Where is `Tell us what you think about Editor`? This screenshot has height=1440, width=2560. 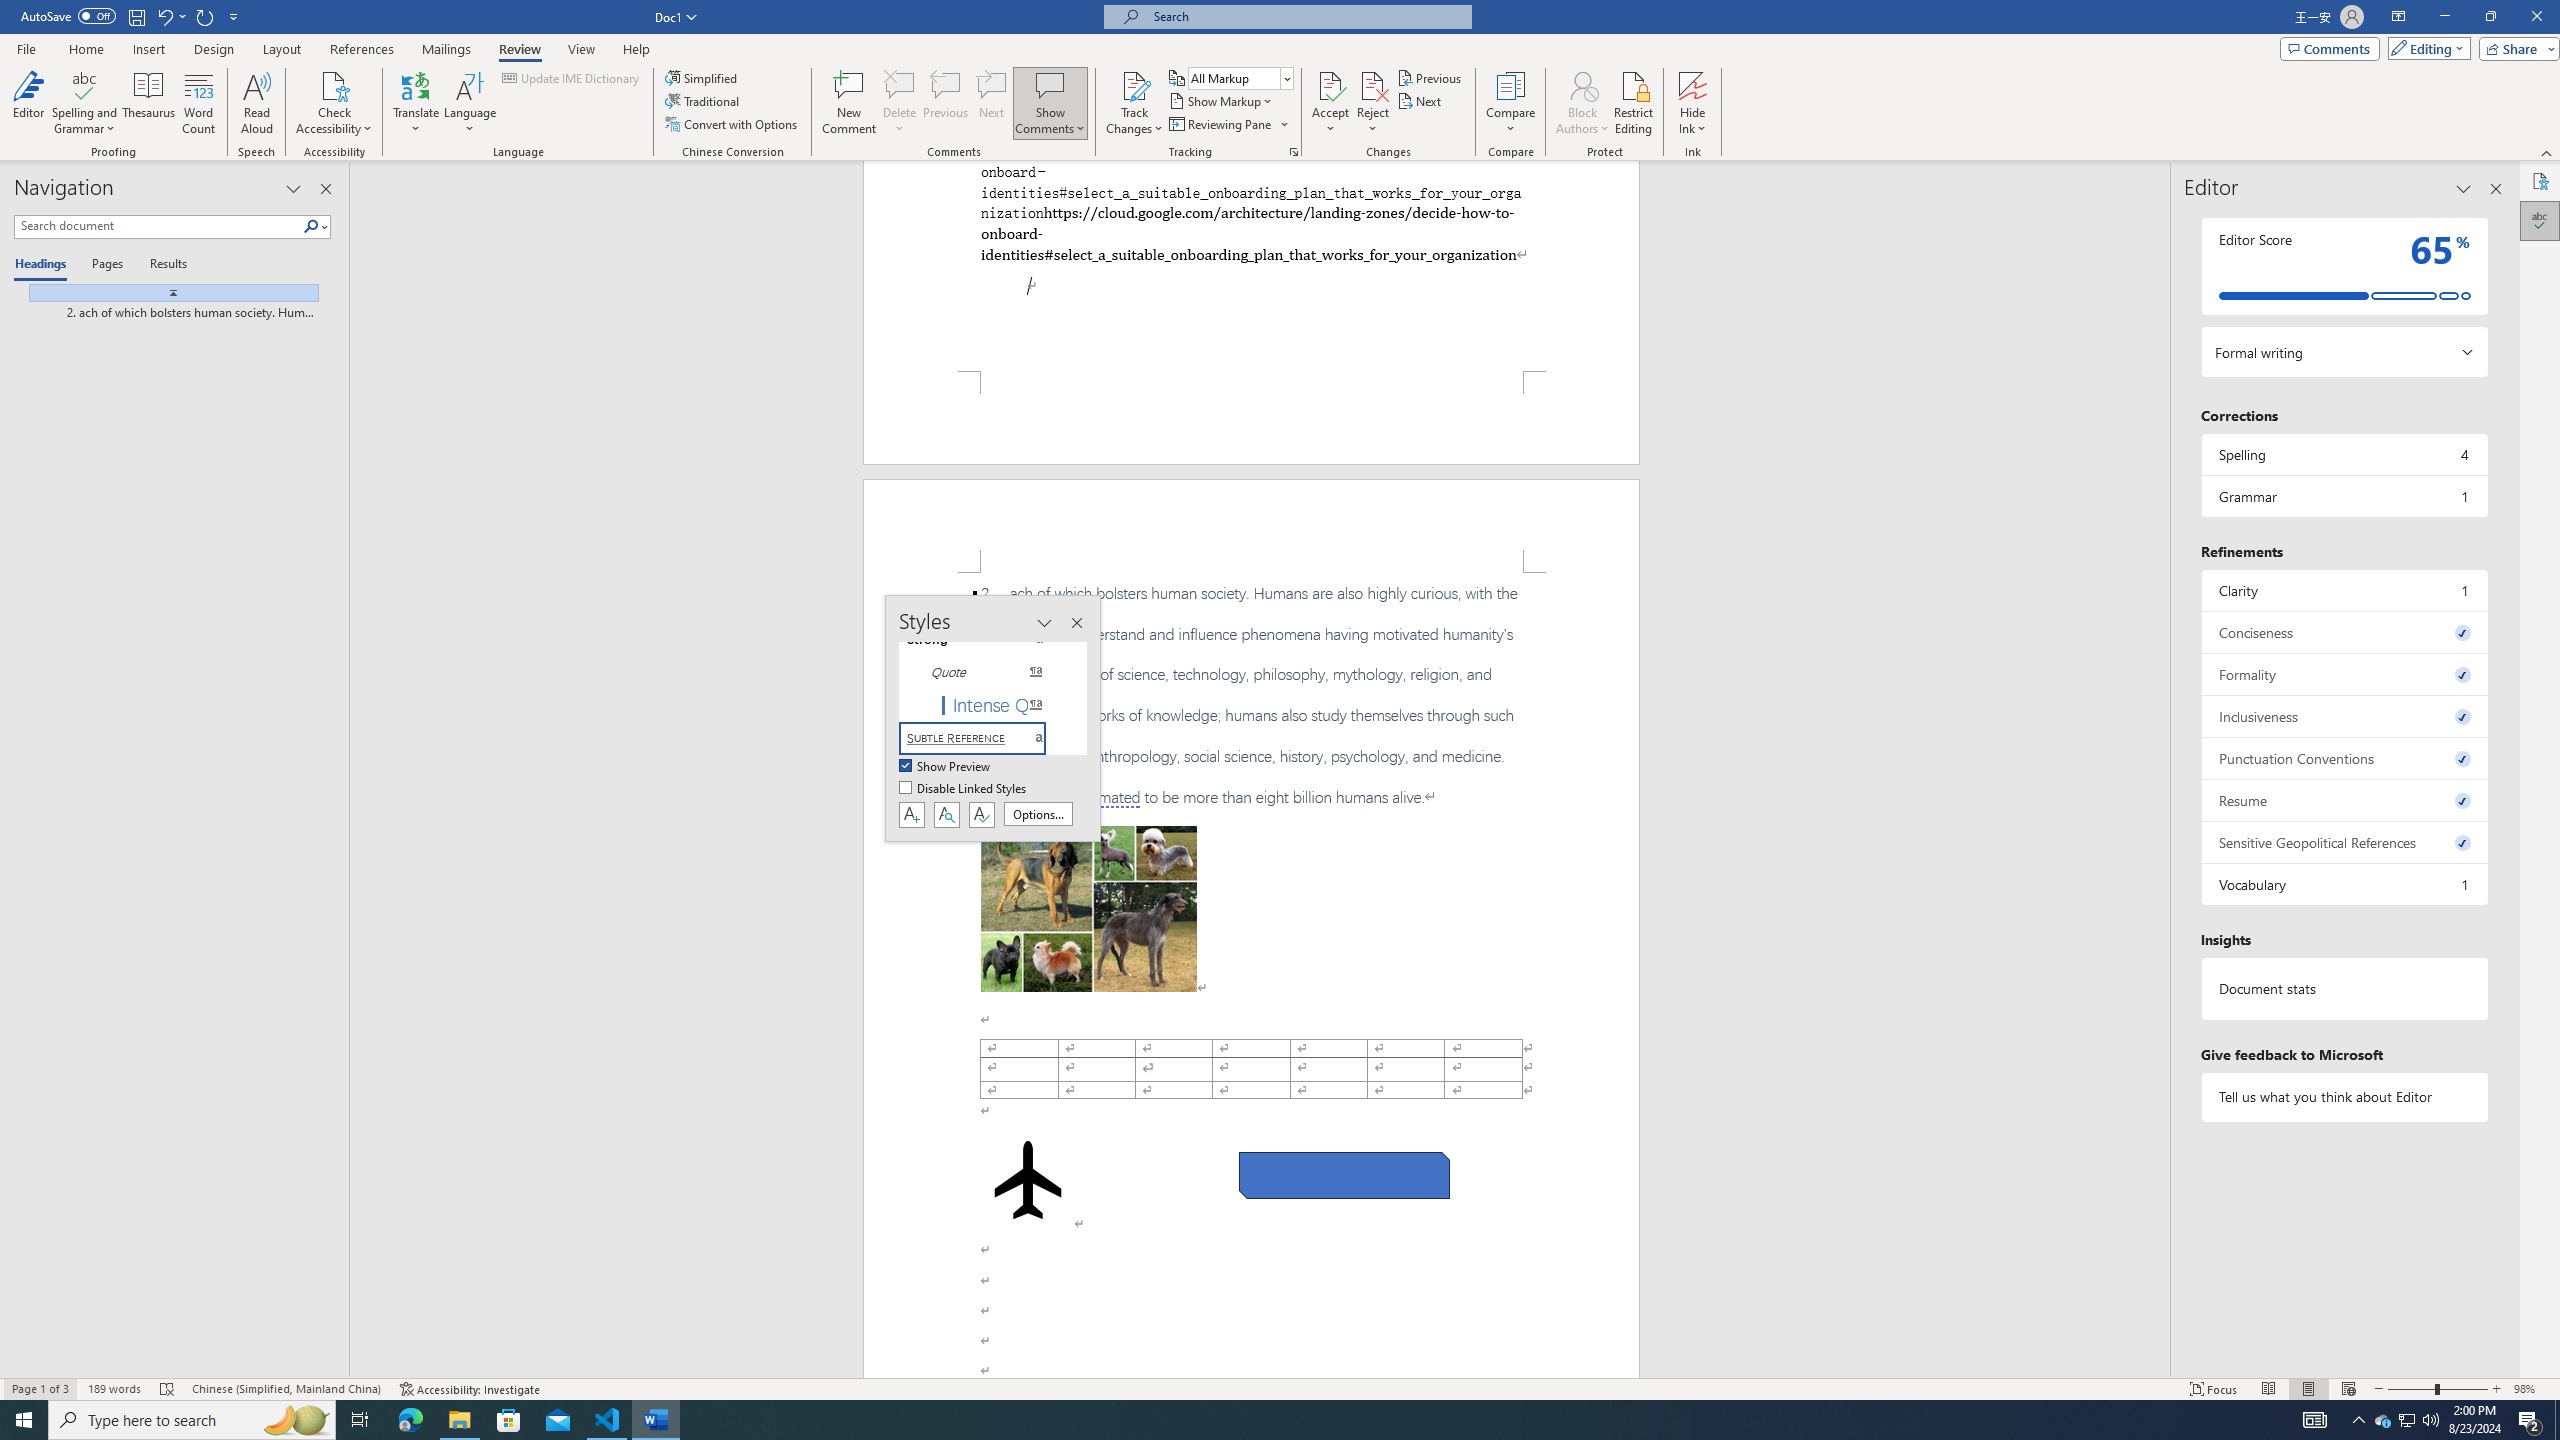
Tell us what you think about Editor is located at coordinates (2344, 1096).